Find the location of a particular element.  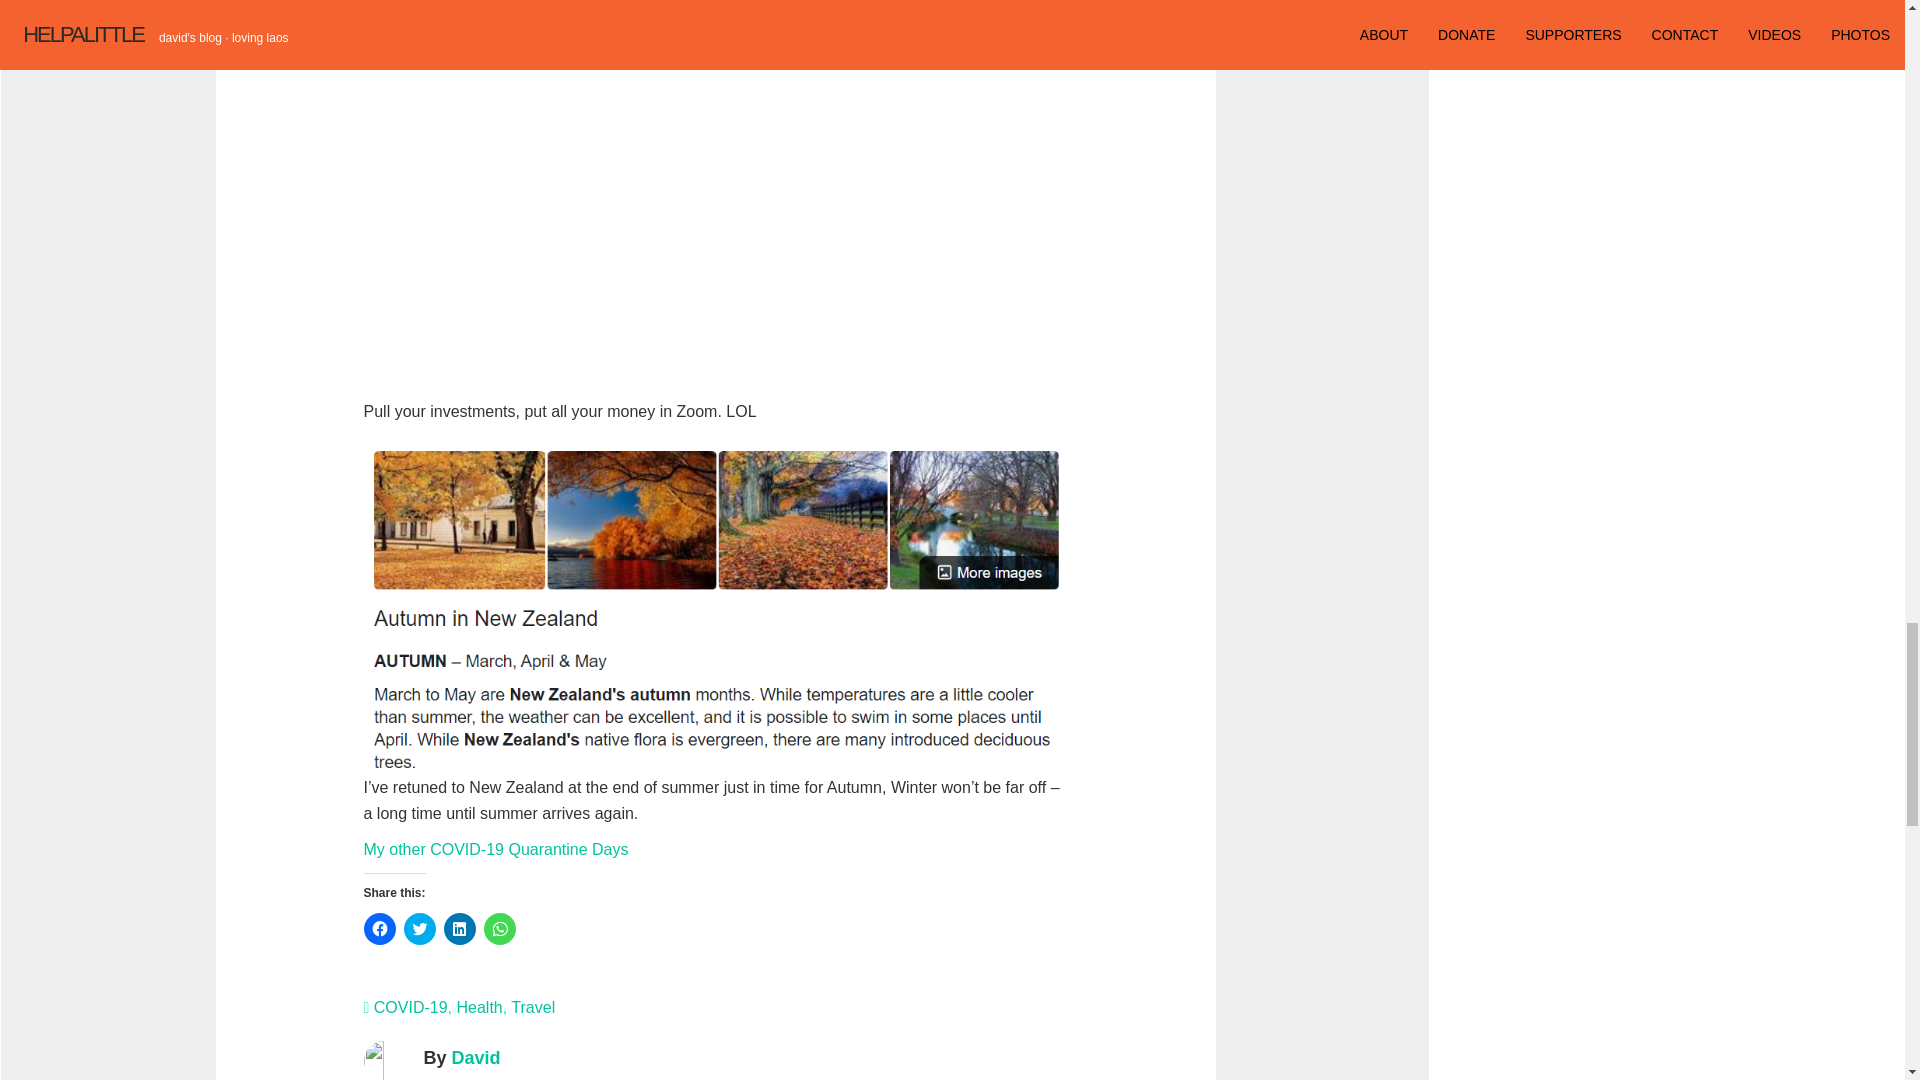

Click to share on Twitter is located at coordinates (419, 928).